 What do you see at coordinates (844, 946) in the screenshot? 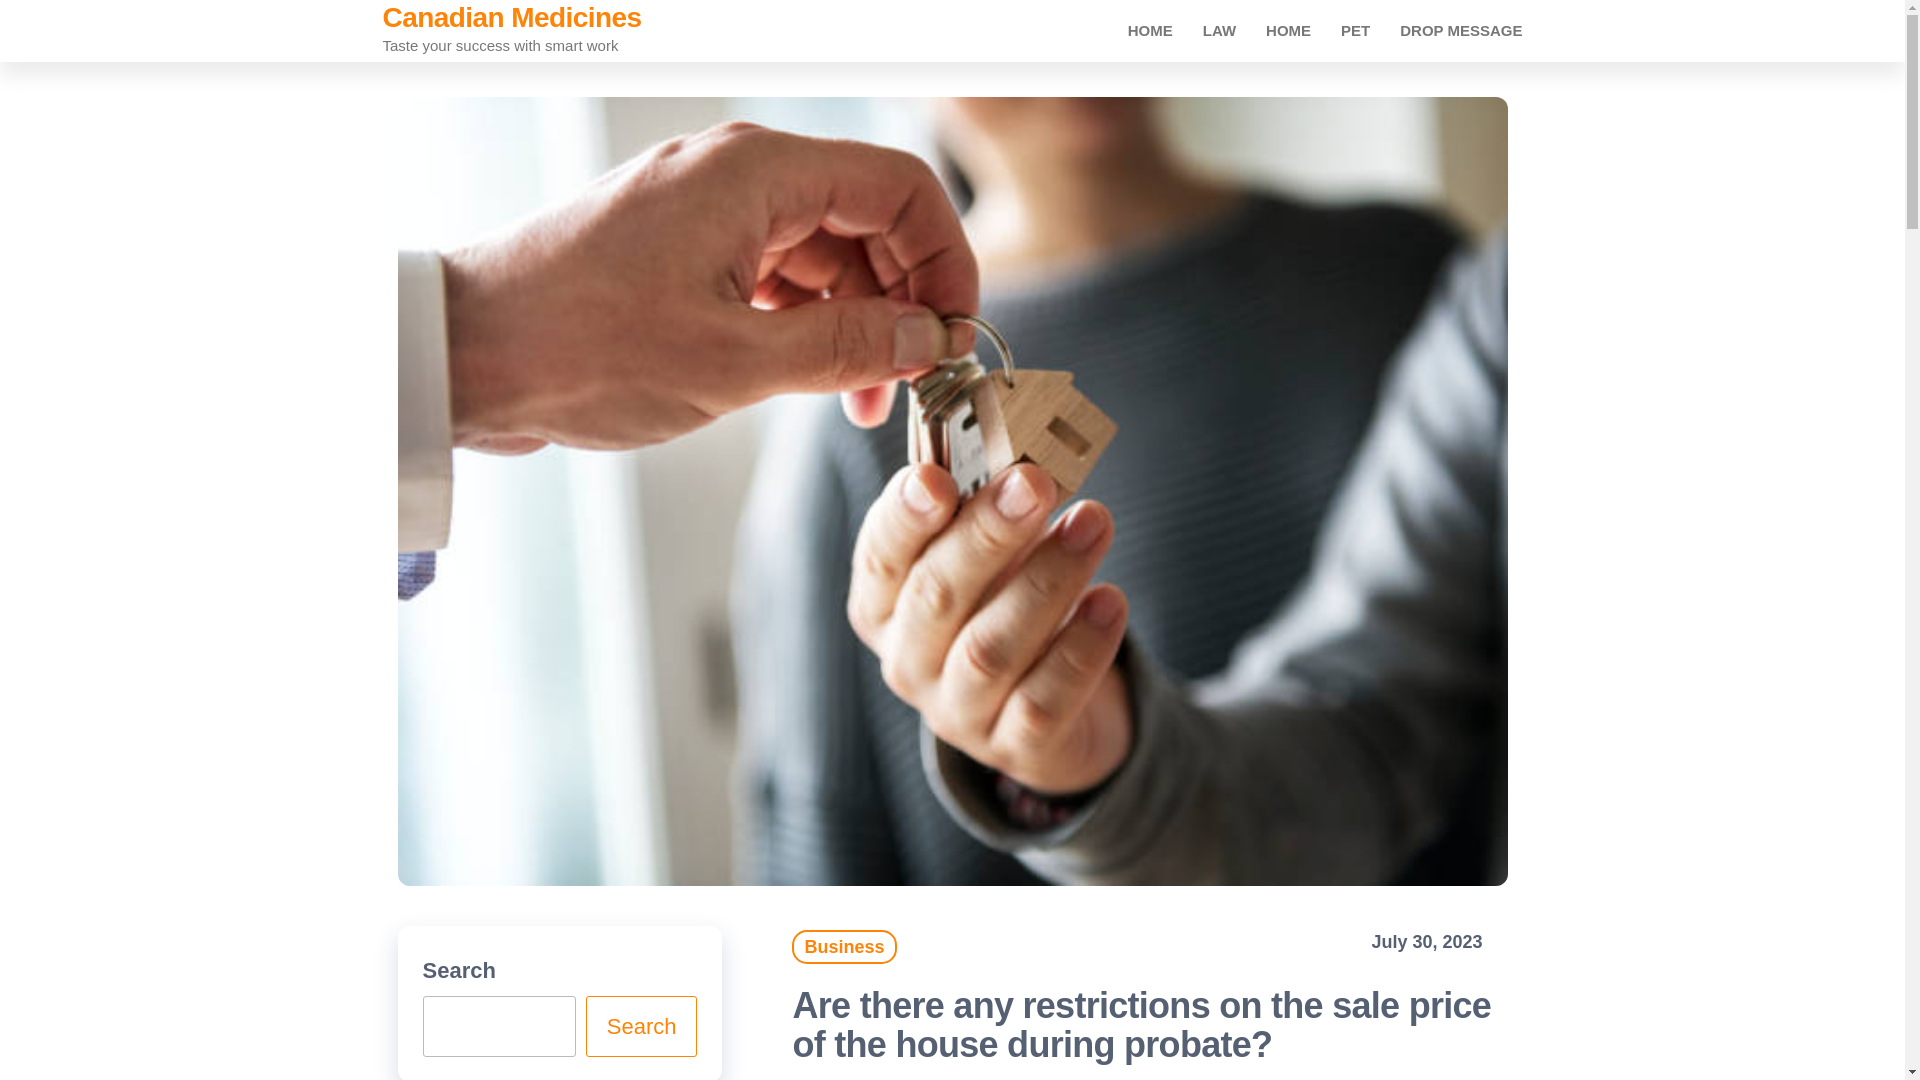
I see `Business` at bounding box center [844, 946].